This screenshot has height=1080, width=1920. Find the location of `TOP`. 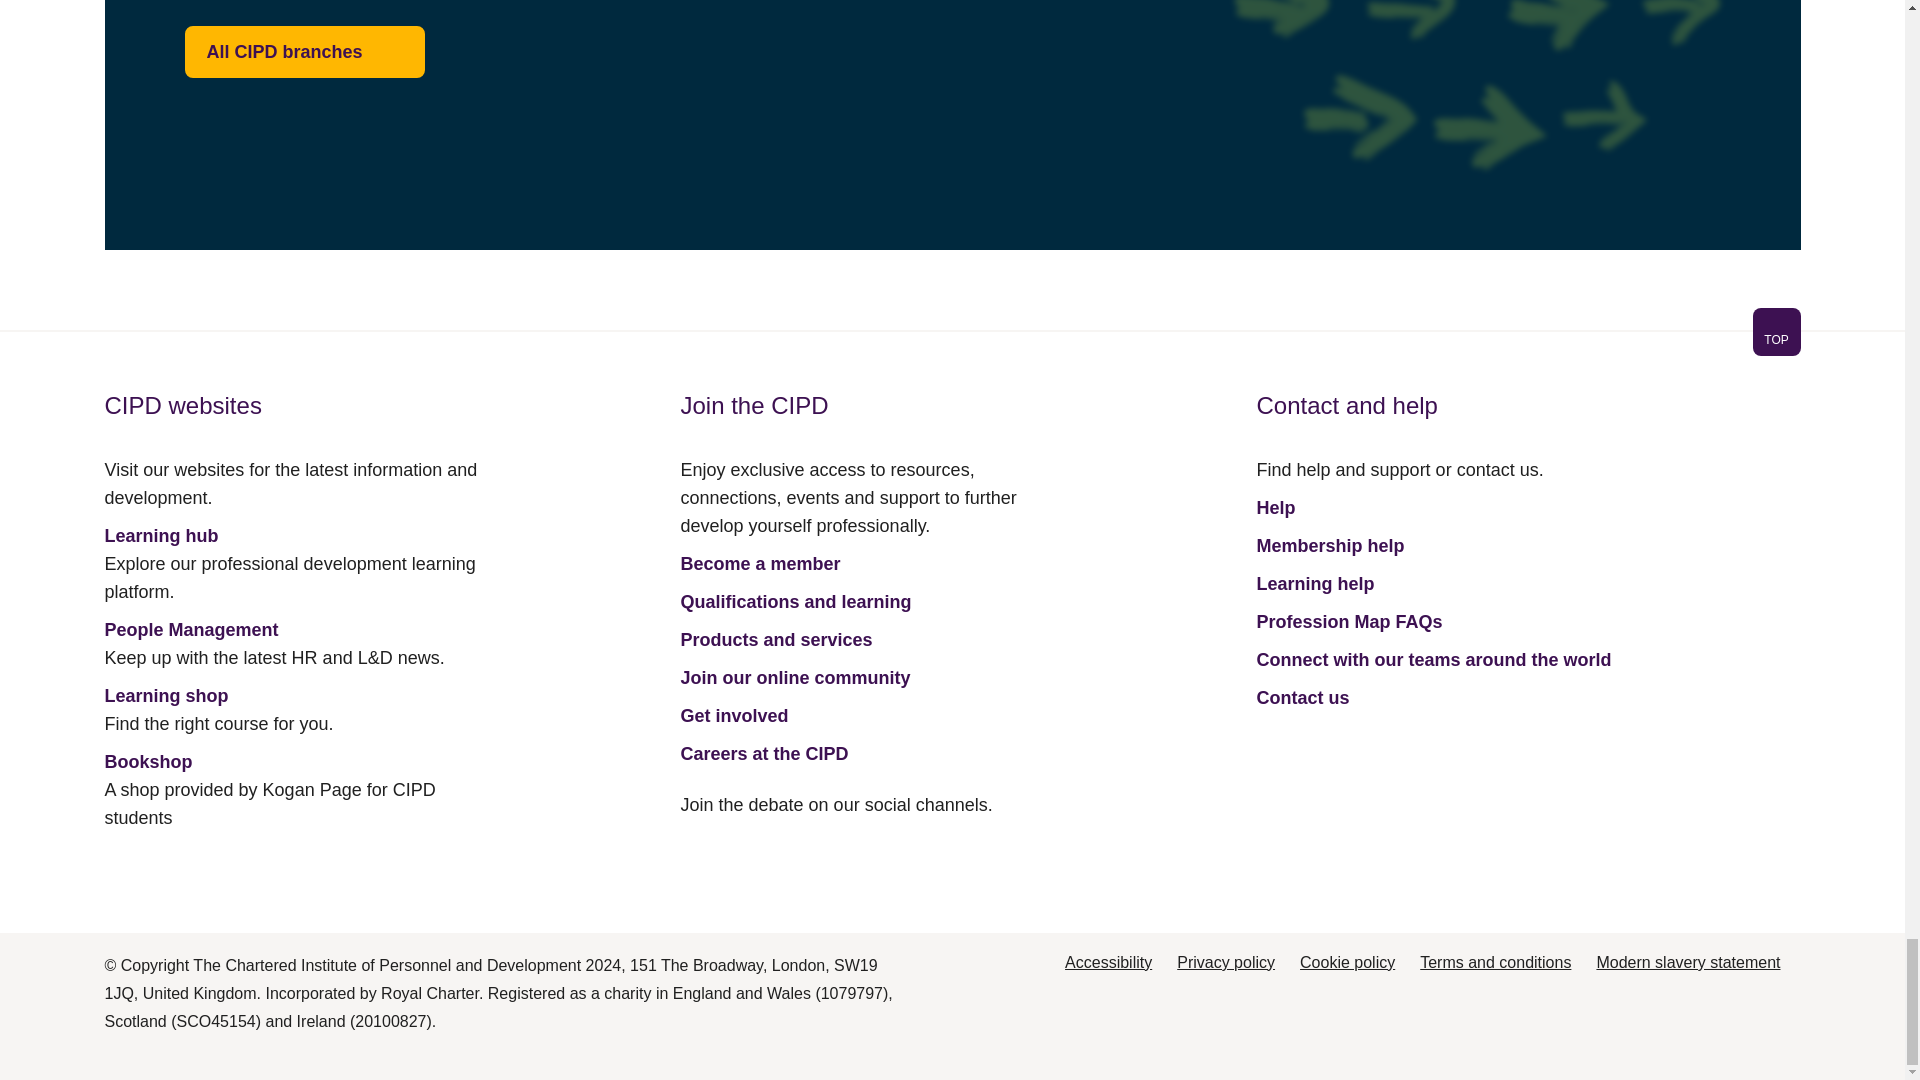

TOP is located at coordinates (1776, 332).